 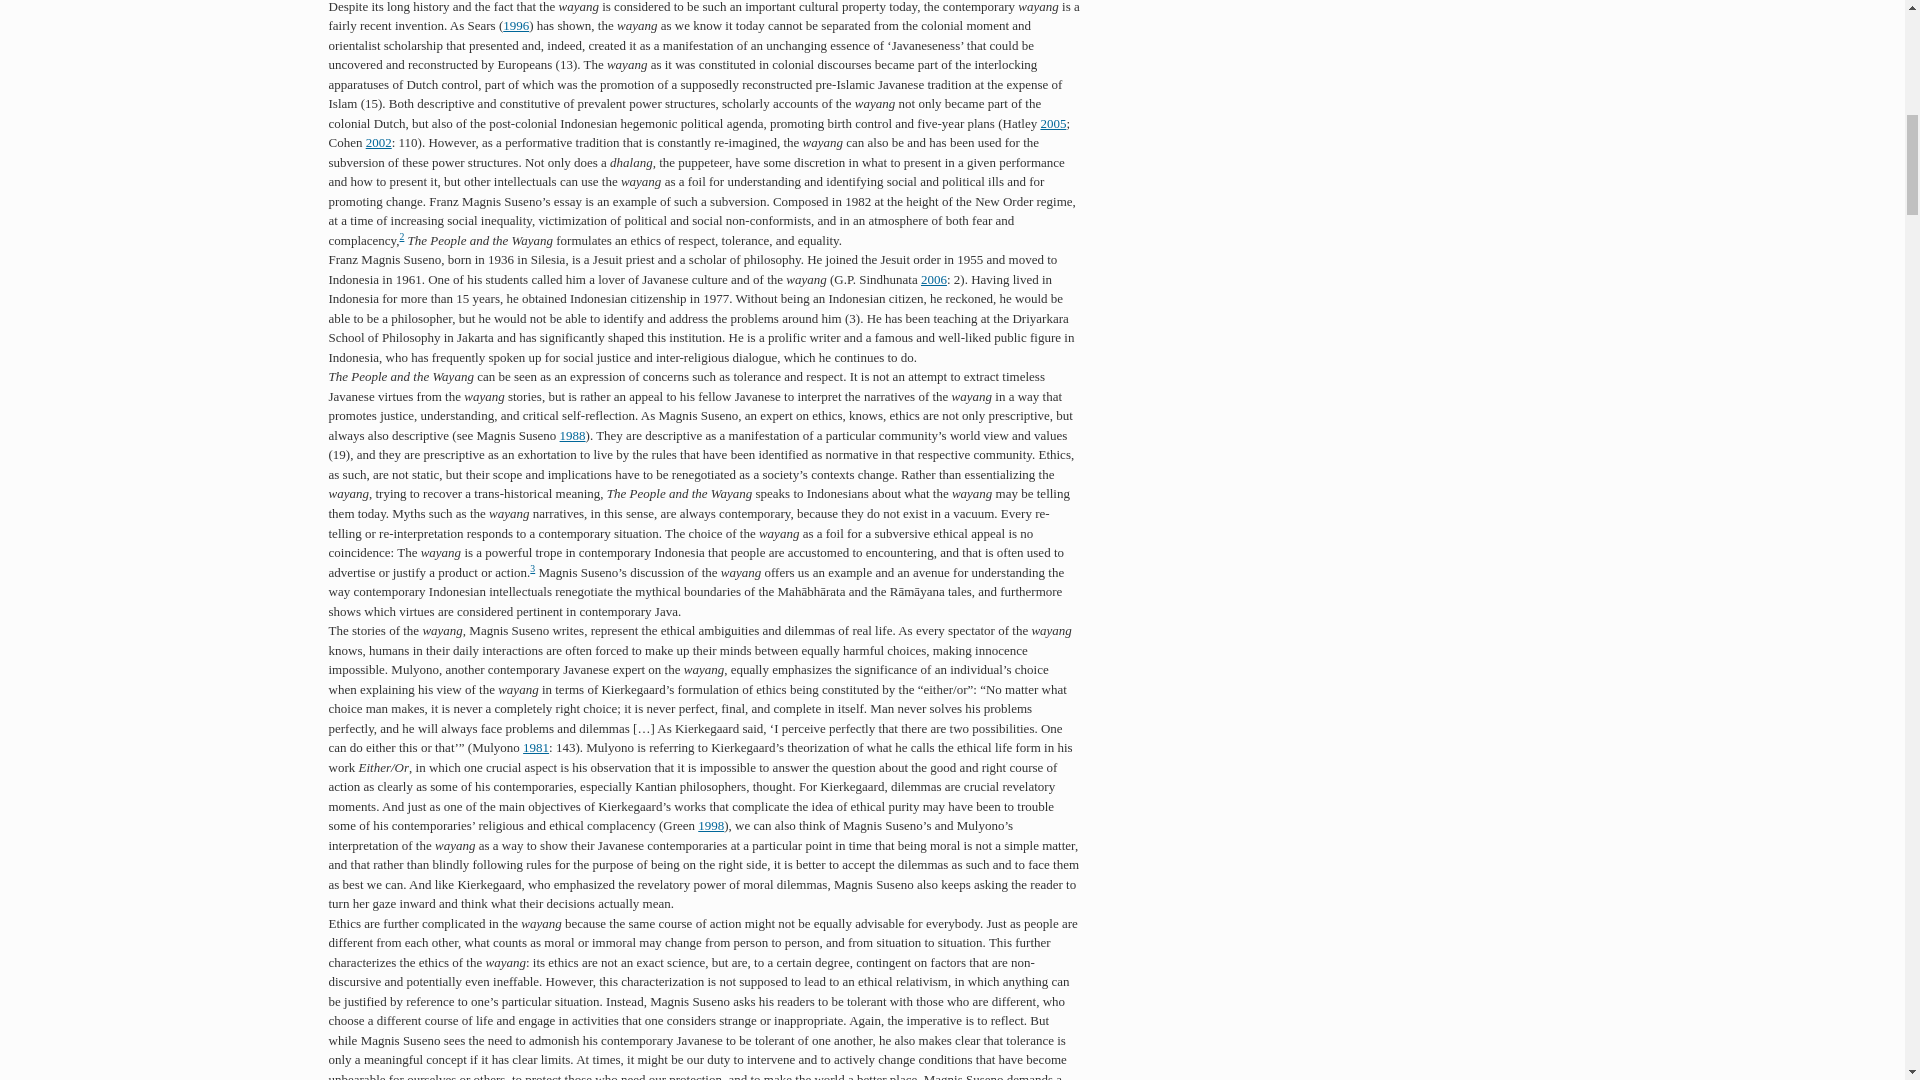 I want to click on 2006, so click(x=934, y=280).